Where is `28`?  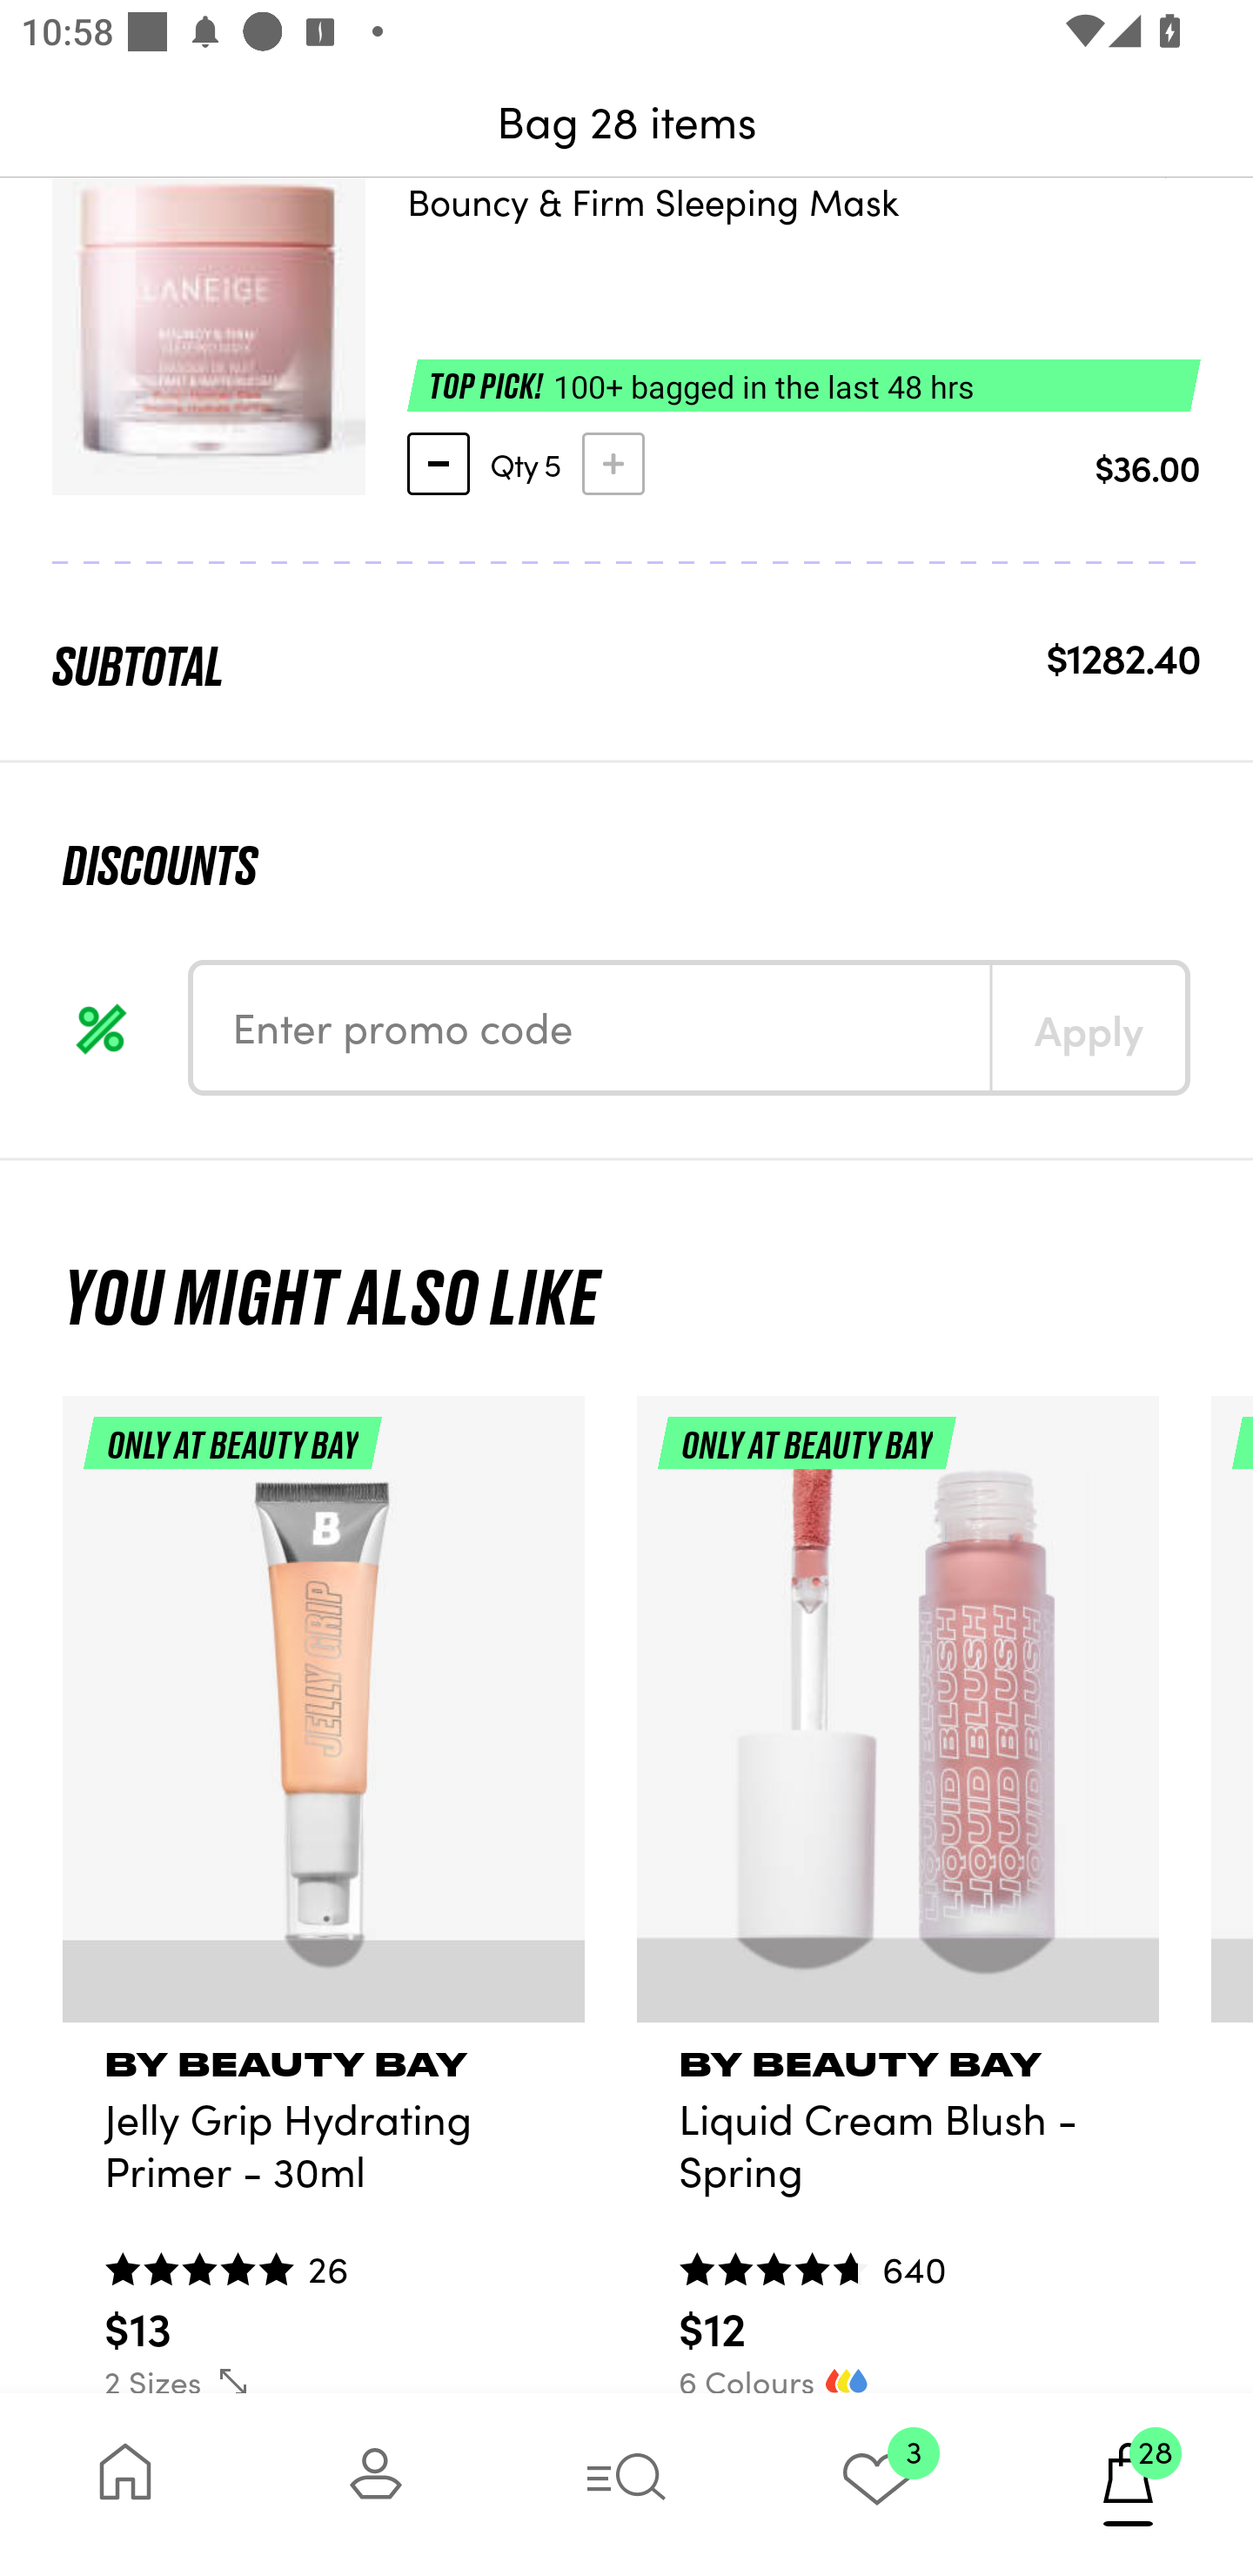
28 is located at coordinates (1128, 2484).